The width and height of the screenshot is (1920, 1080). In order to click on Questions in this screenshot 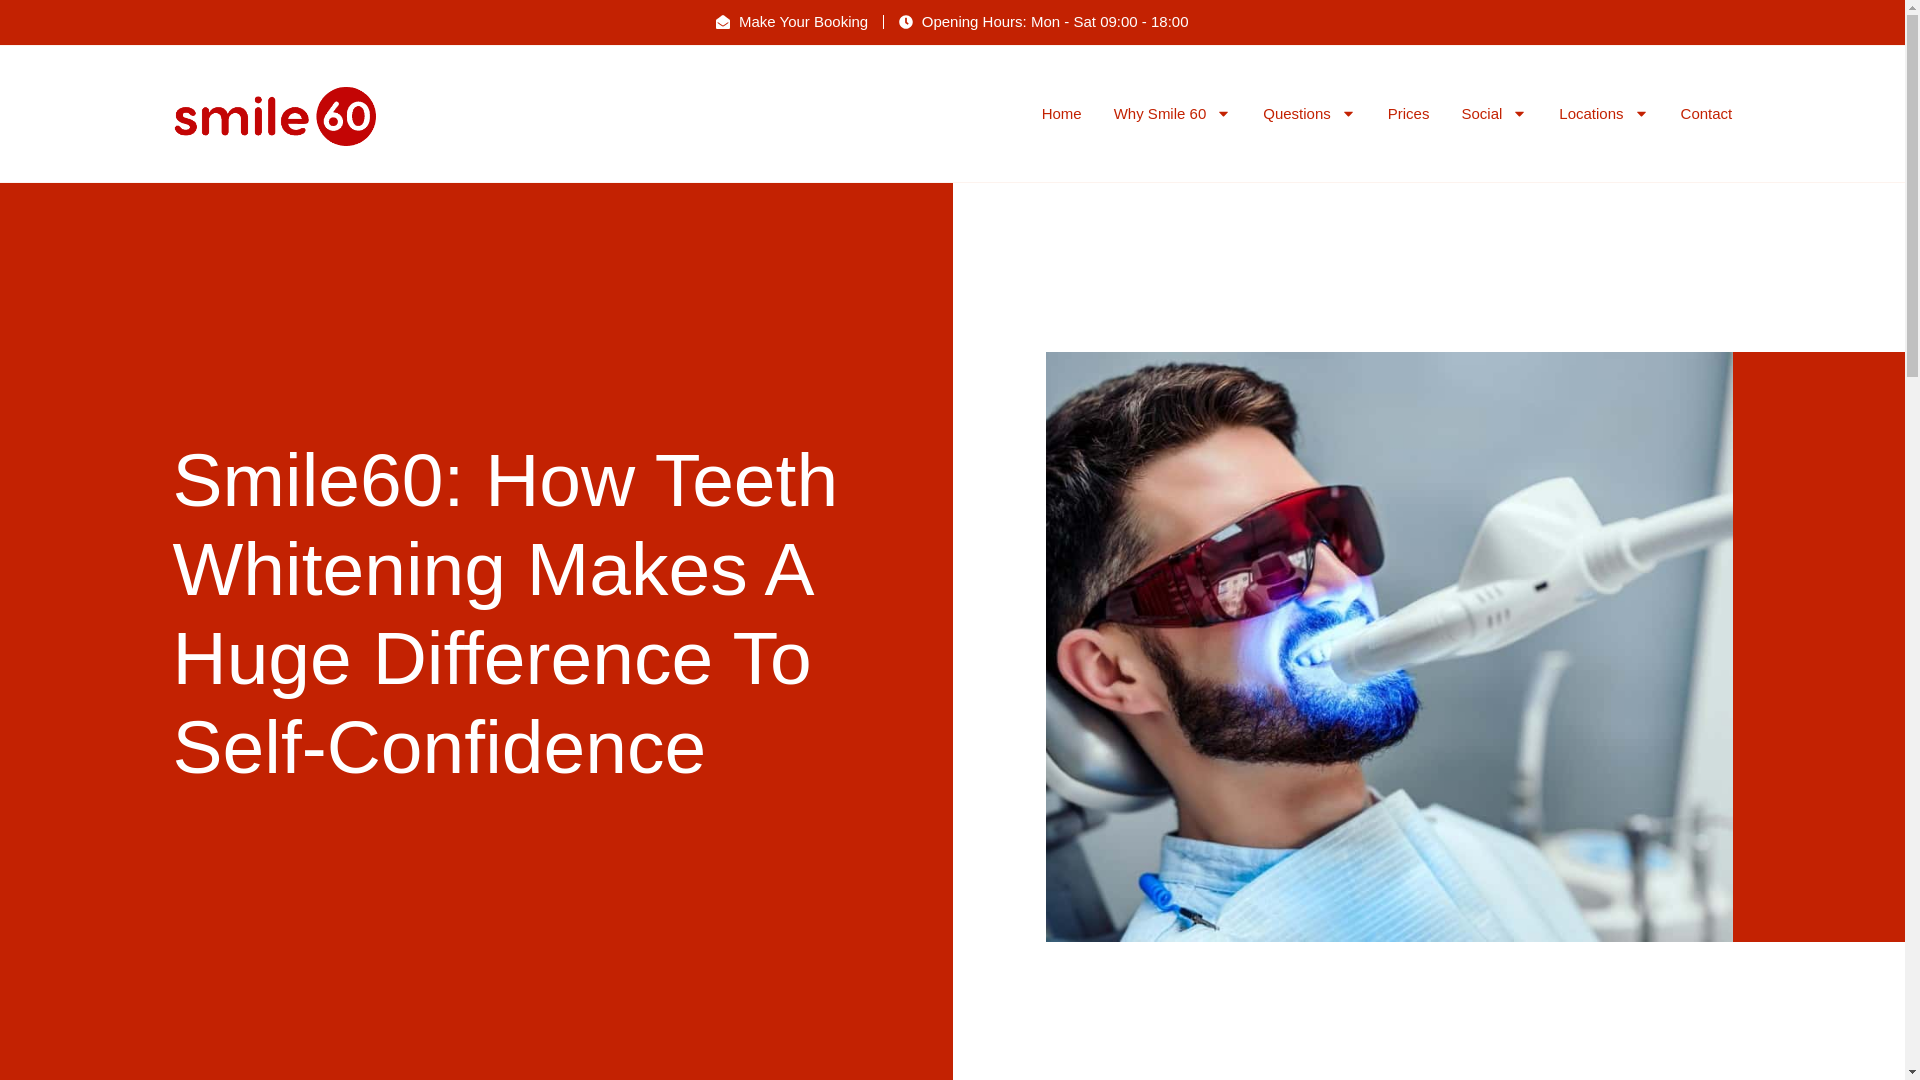, I will do `click(1309, 114)`.